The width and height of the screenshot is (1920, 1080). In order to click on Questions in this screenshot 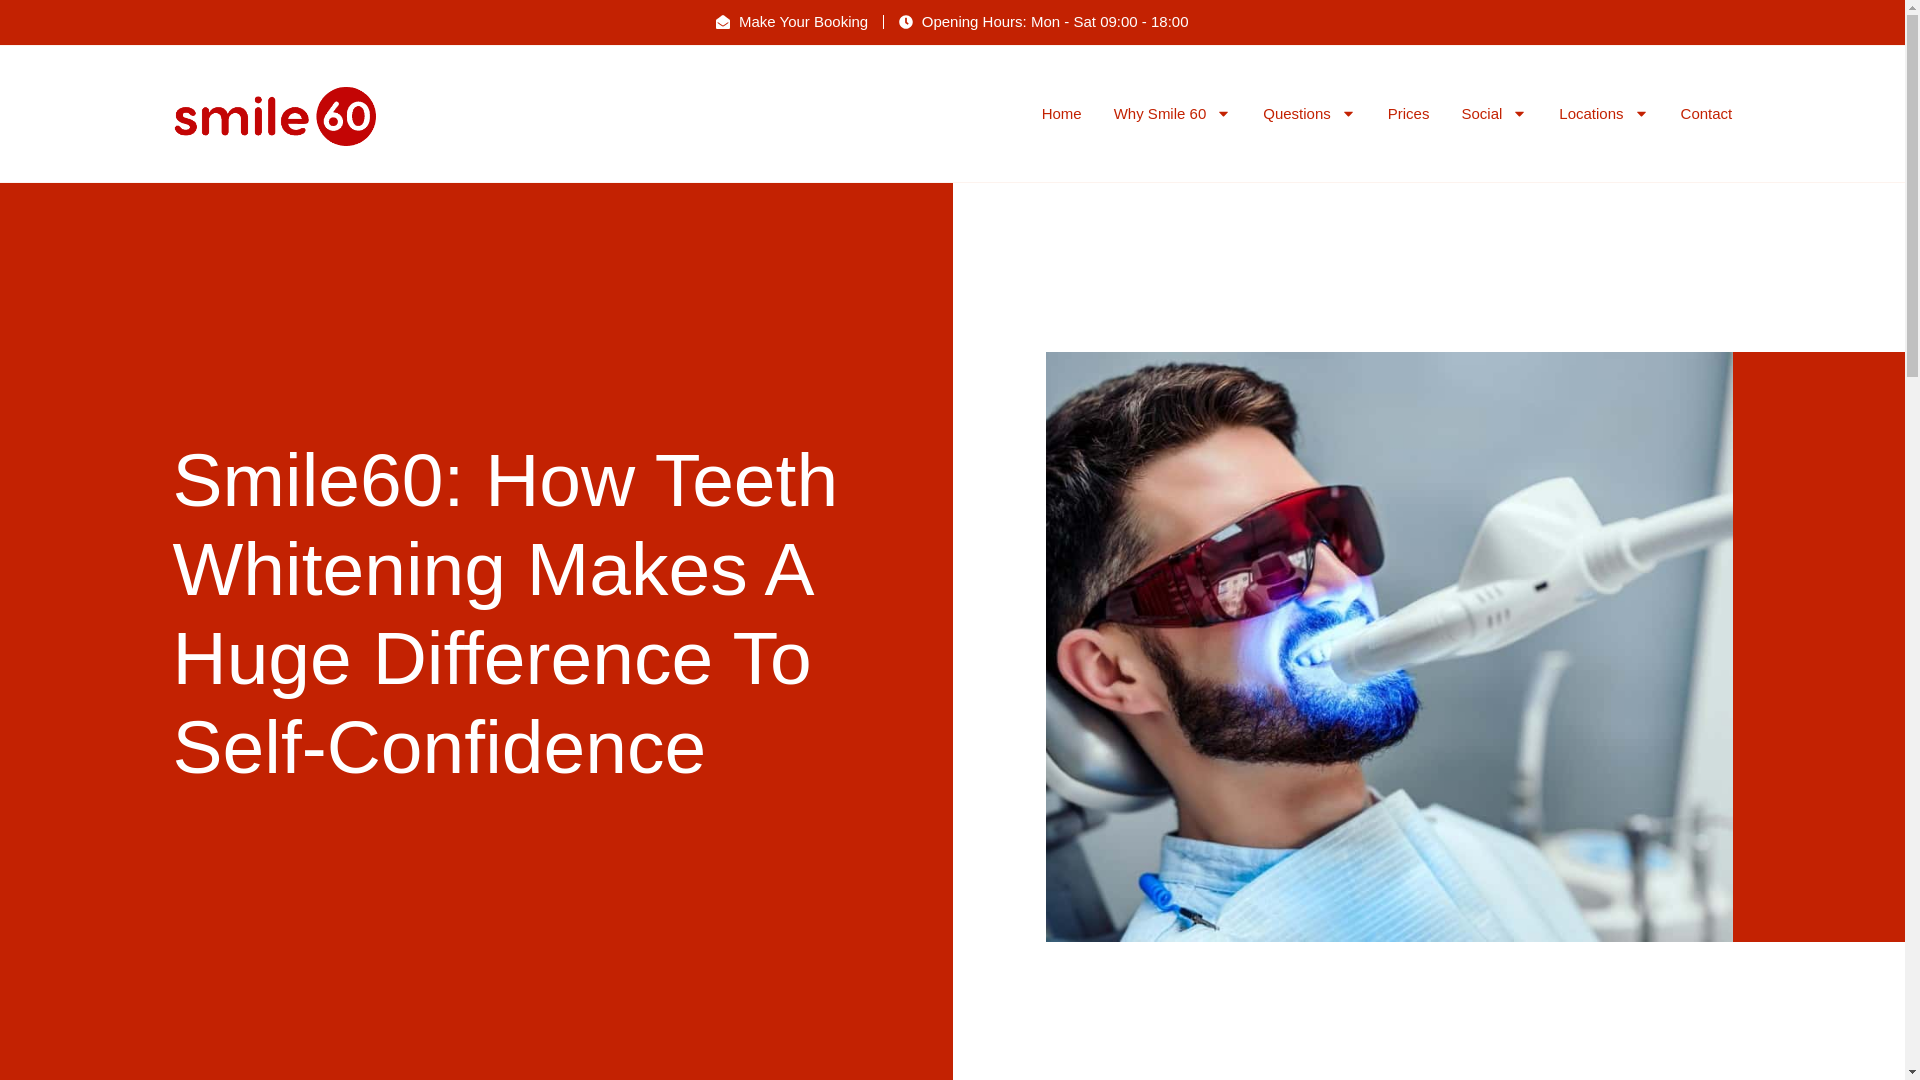, I will do `click(1309, 114)`.